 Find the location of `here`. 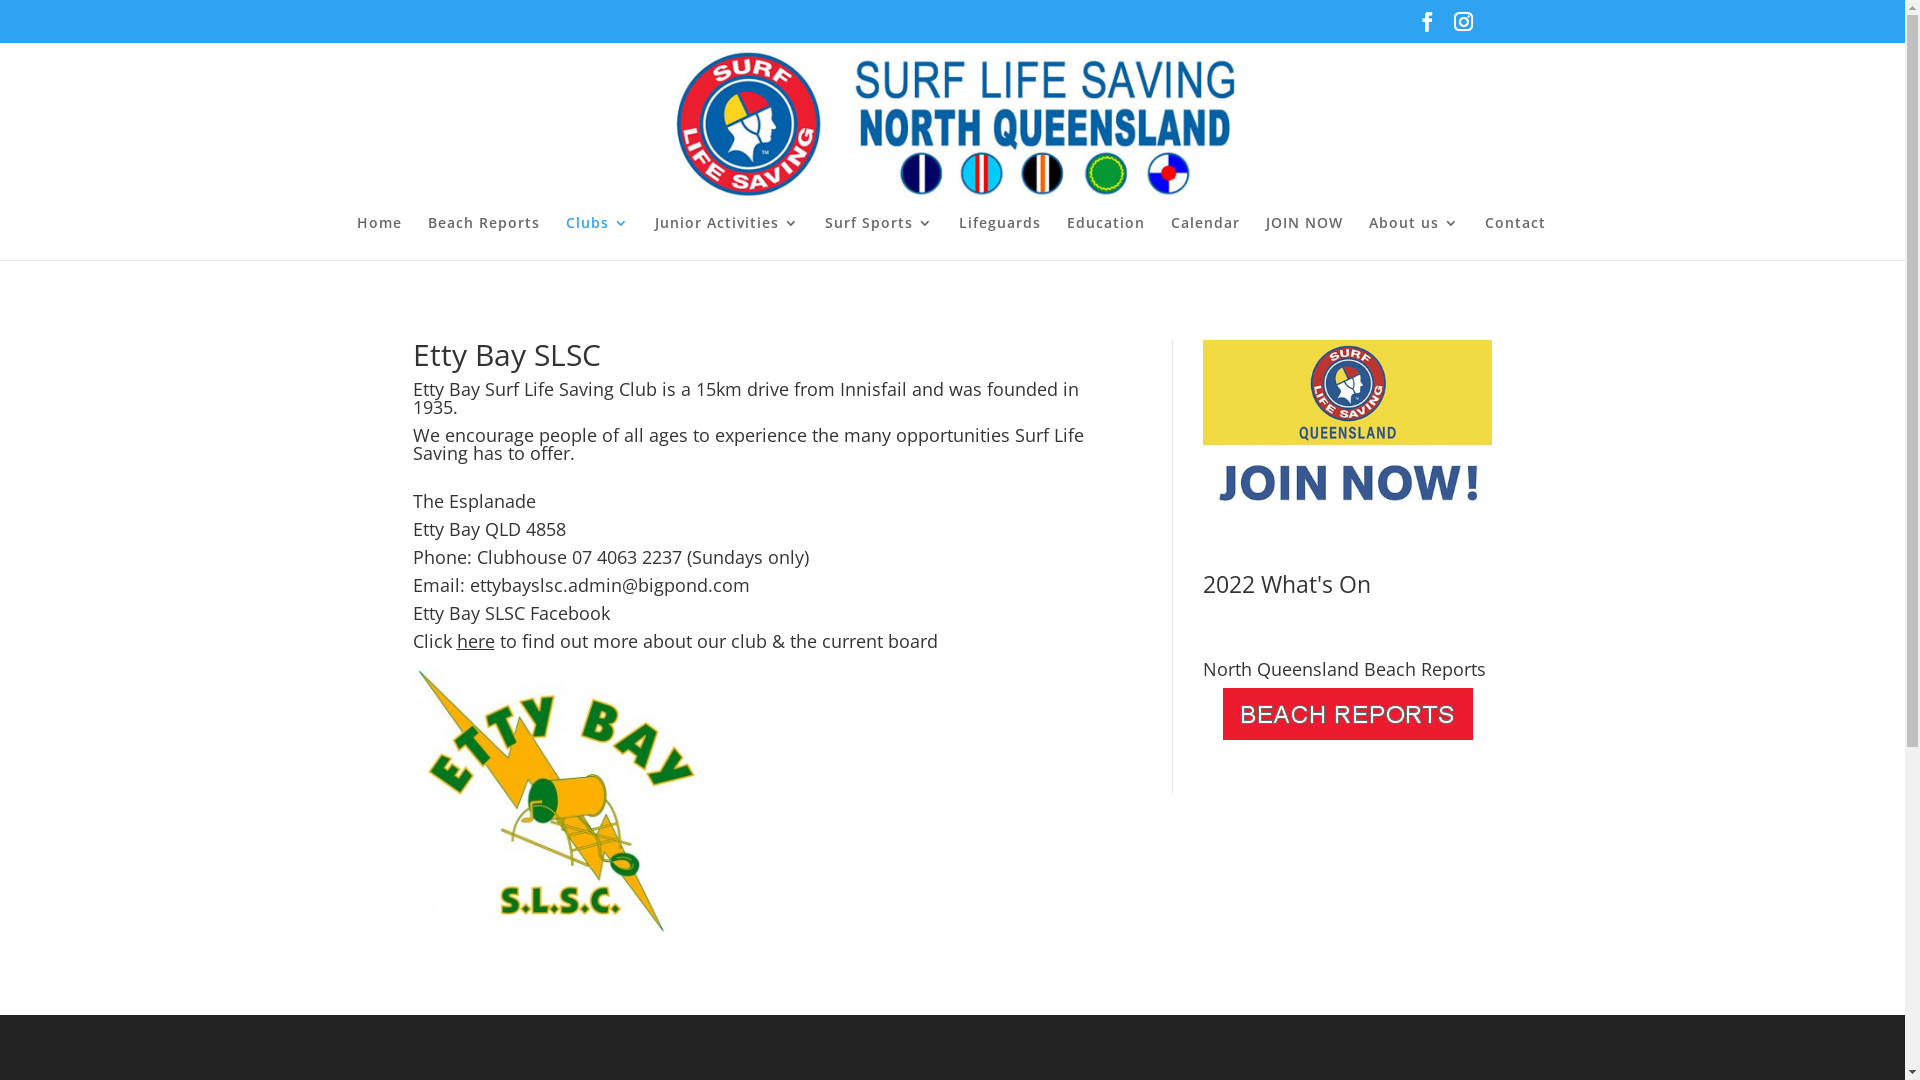

here is located at coordinates (474, 641).